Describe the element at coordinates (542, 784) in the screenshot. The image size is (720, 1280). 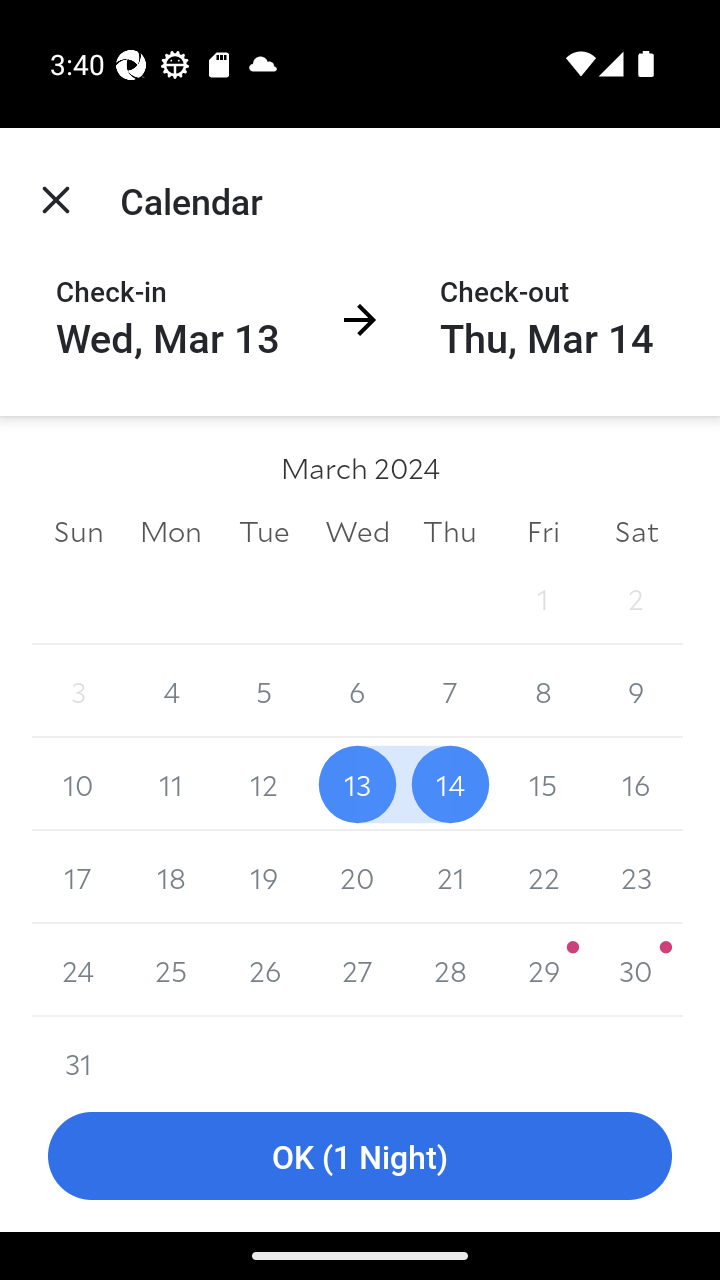
I see `15 15 March 2024` at that location.